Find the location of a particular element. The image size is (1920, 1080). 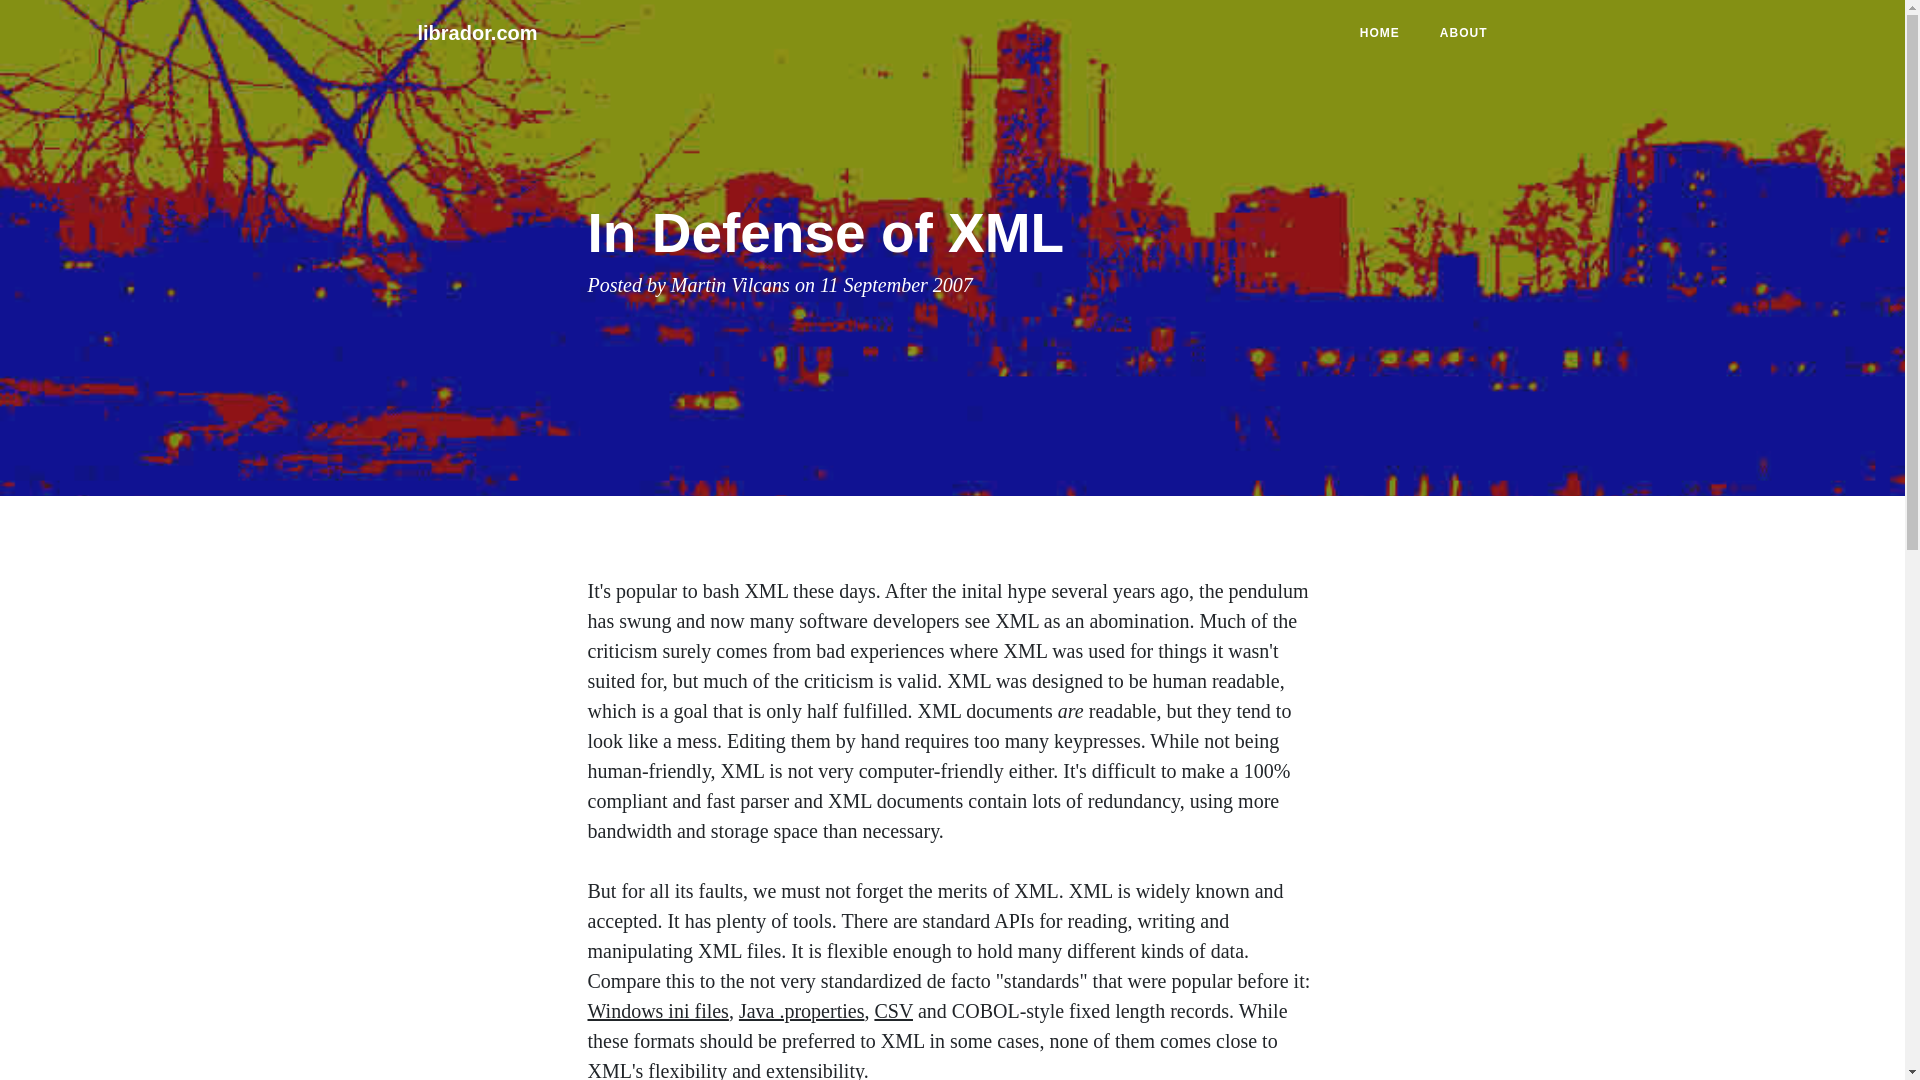

CSV is located at coordinates (893, 1010).